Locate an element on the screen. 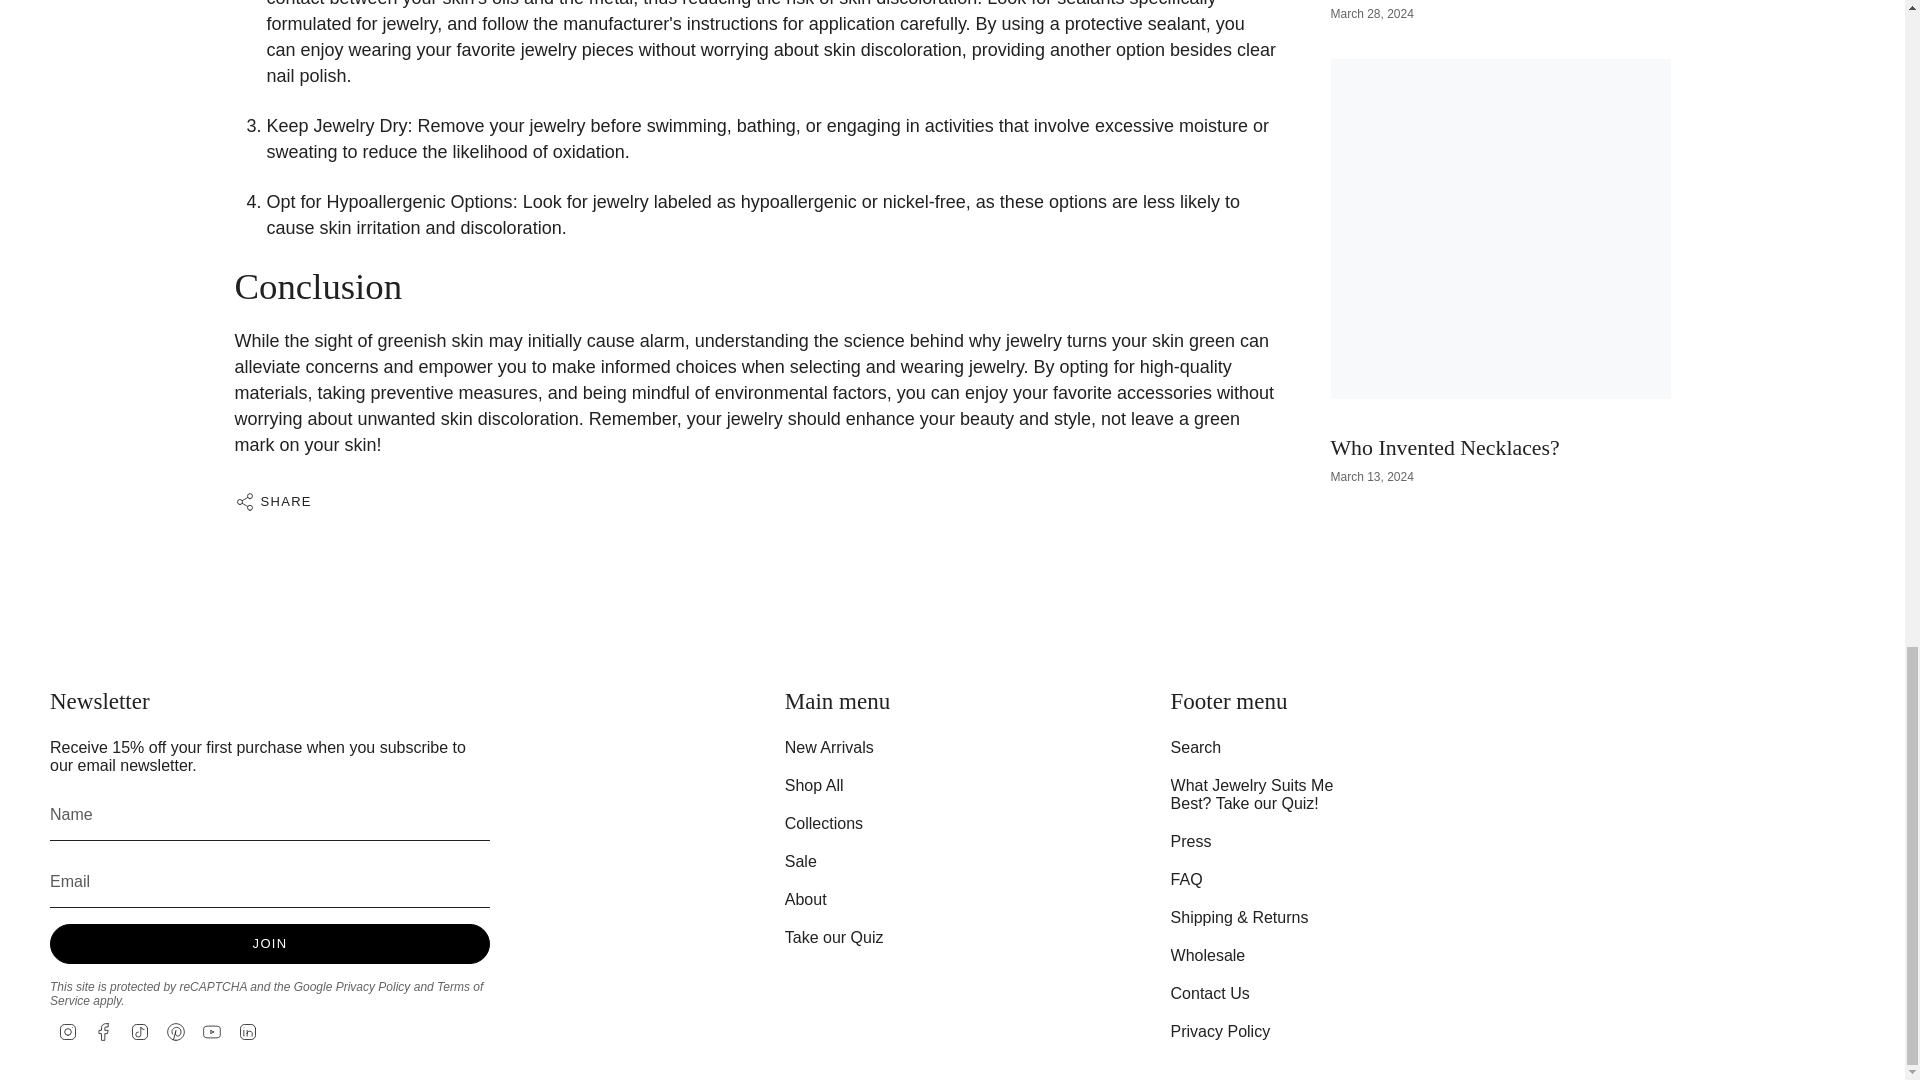 The height and width of the screenshot is (1080, 1920). Cier on YouTube is located at coordinates (212, 1030).